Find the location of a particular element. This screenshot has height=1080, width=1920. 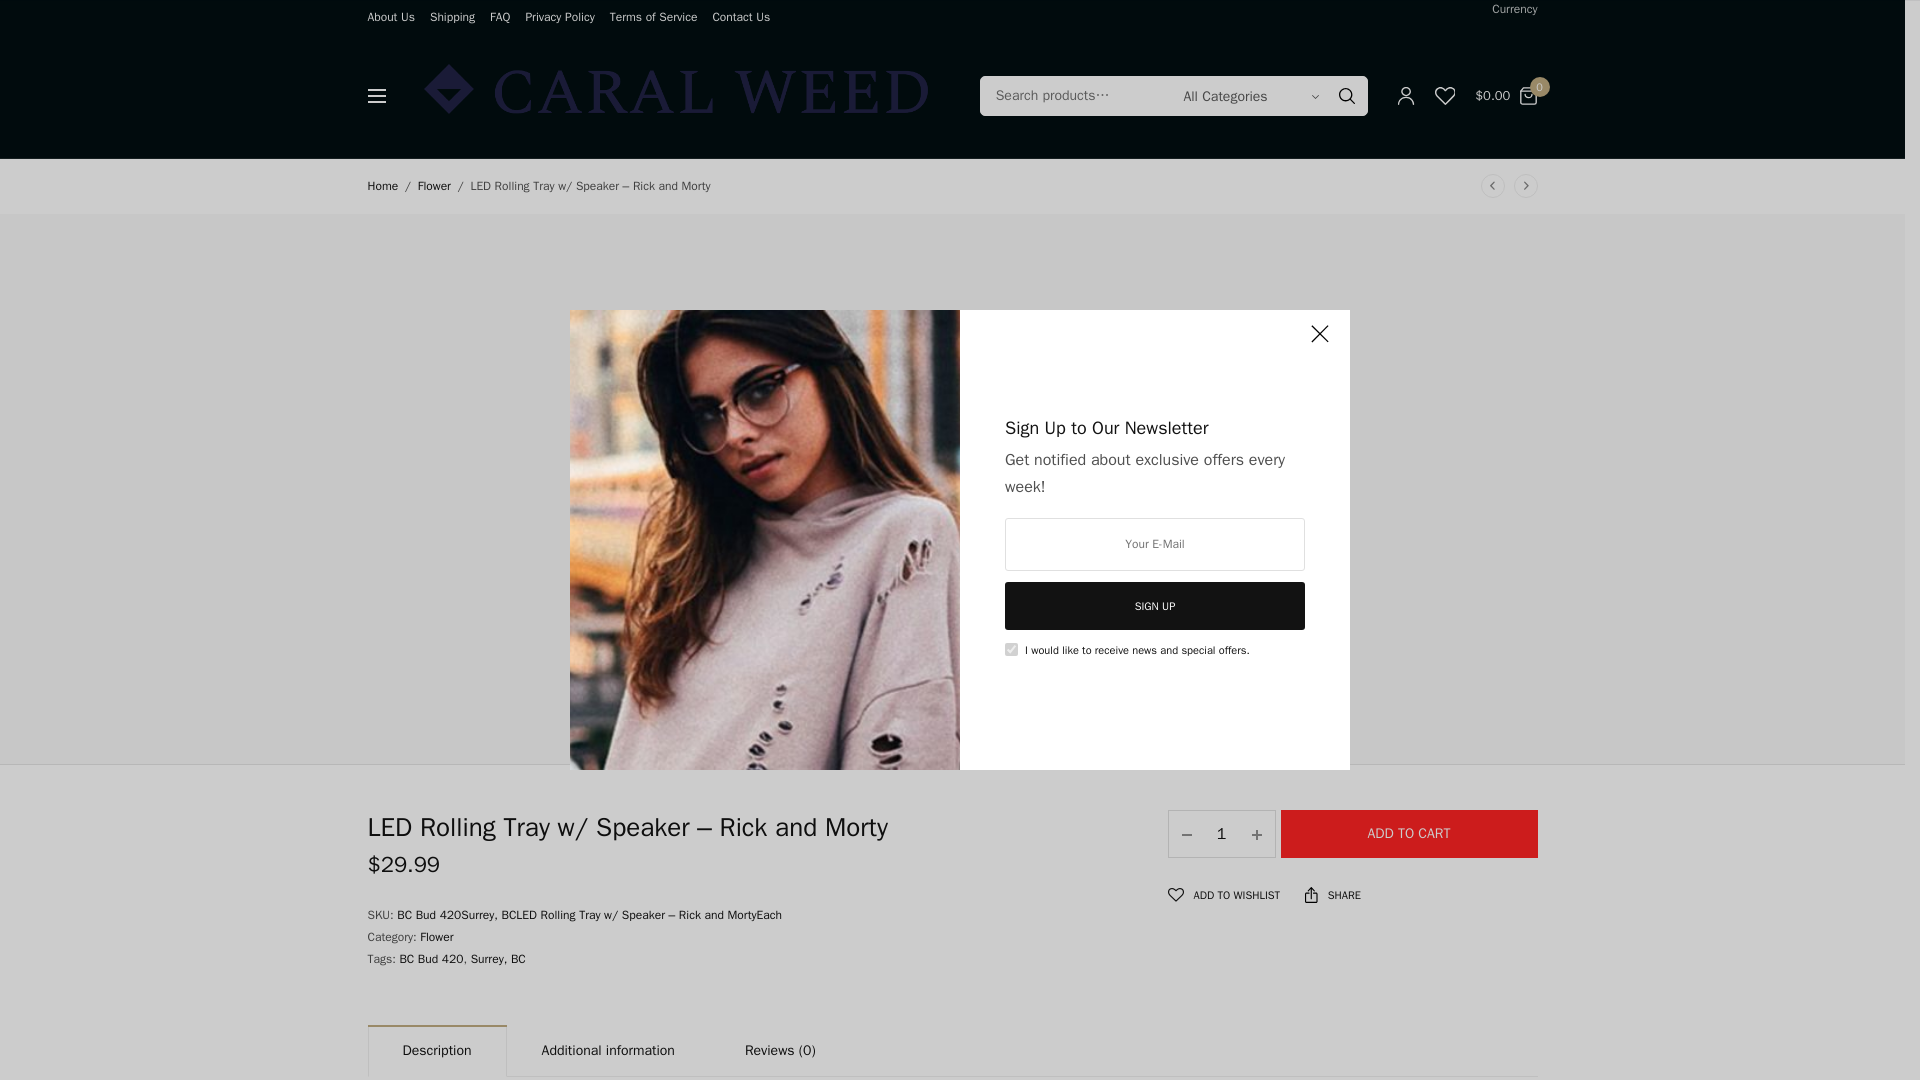

BC Bud 420 is located at coordinates (430, 958).